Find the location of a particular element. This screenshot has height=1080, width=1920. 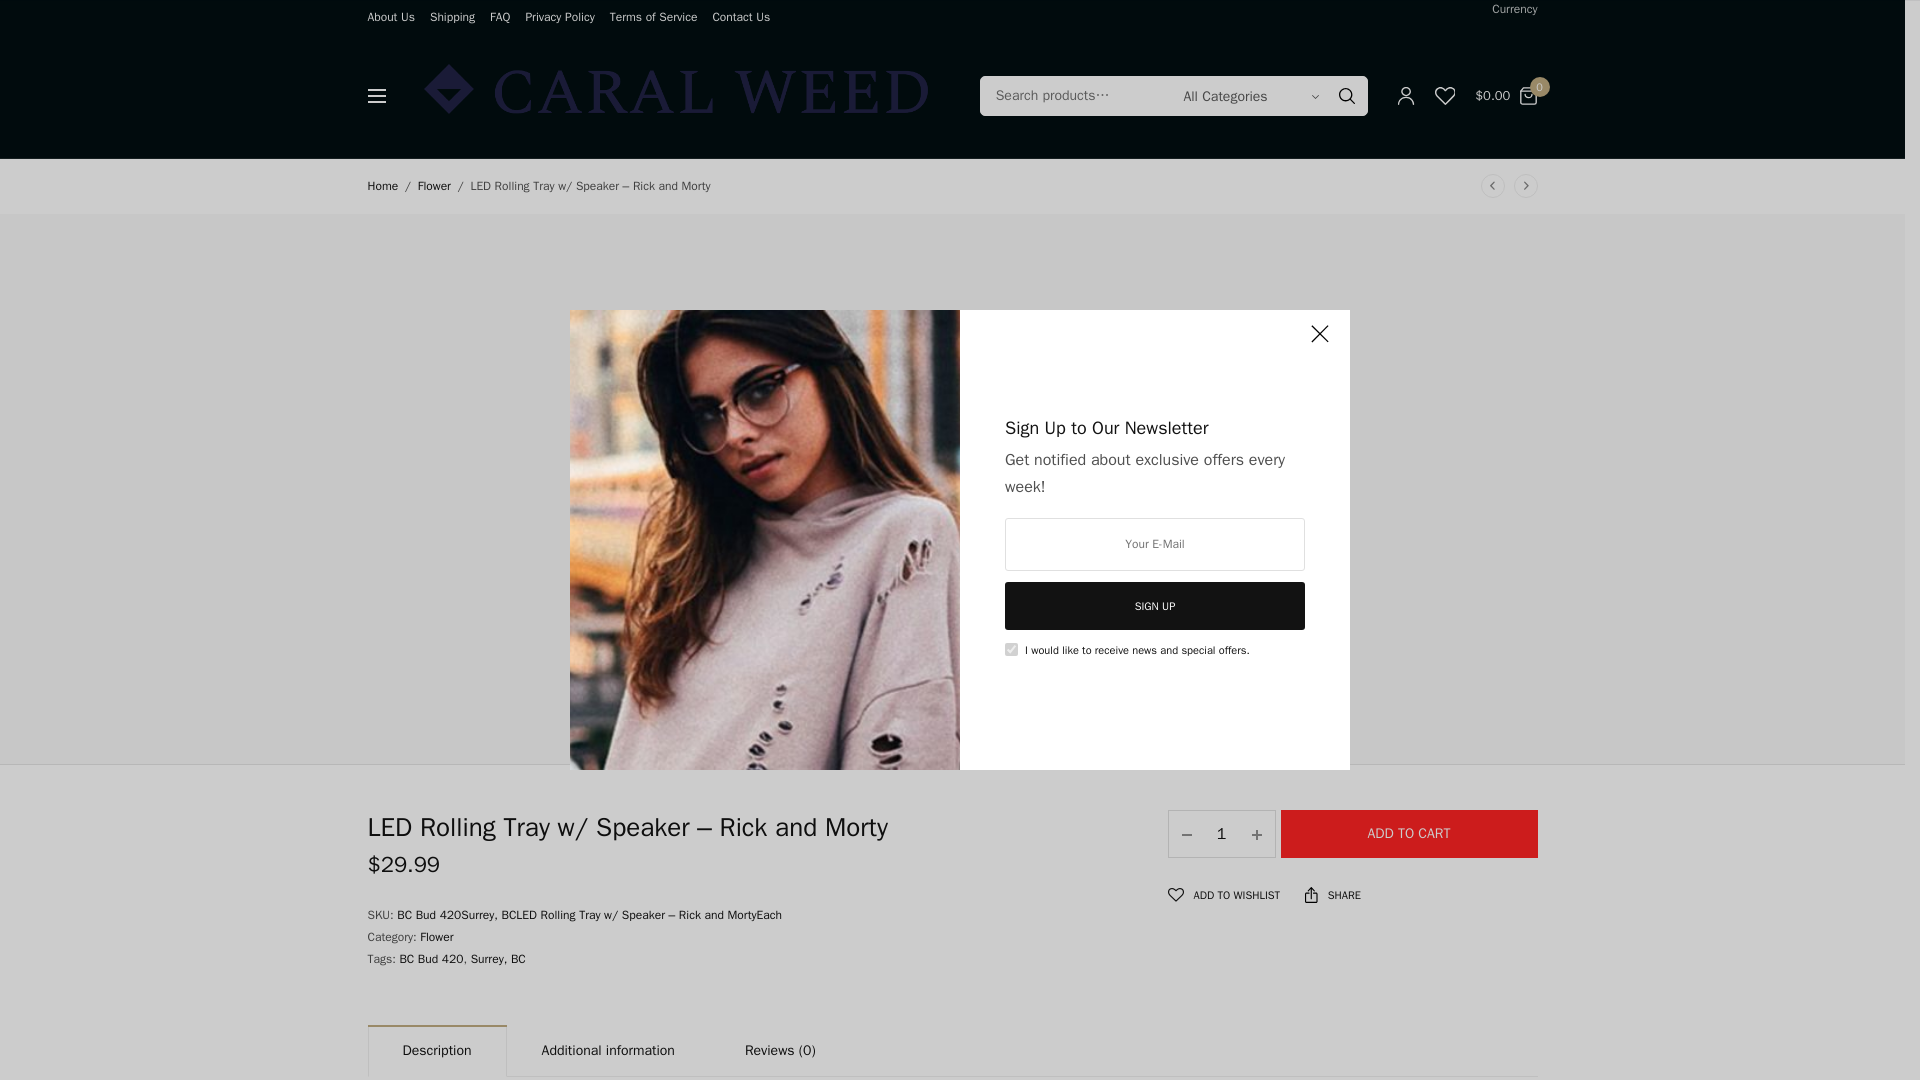

BC Bud 420 is located at coordinates (430, 958).